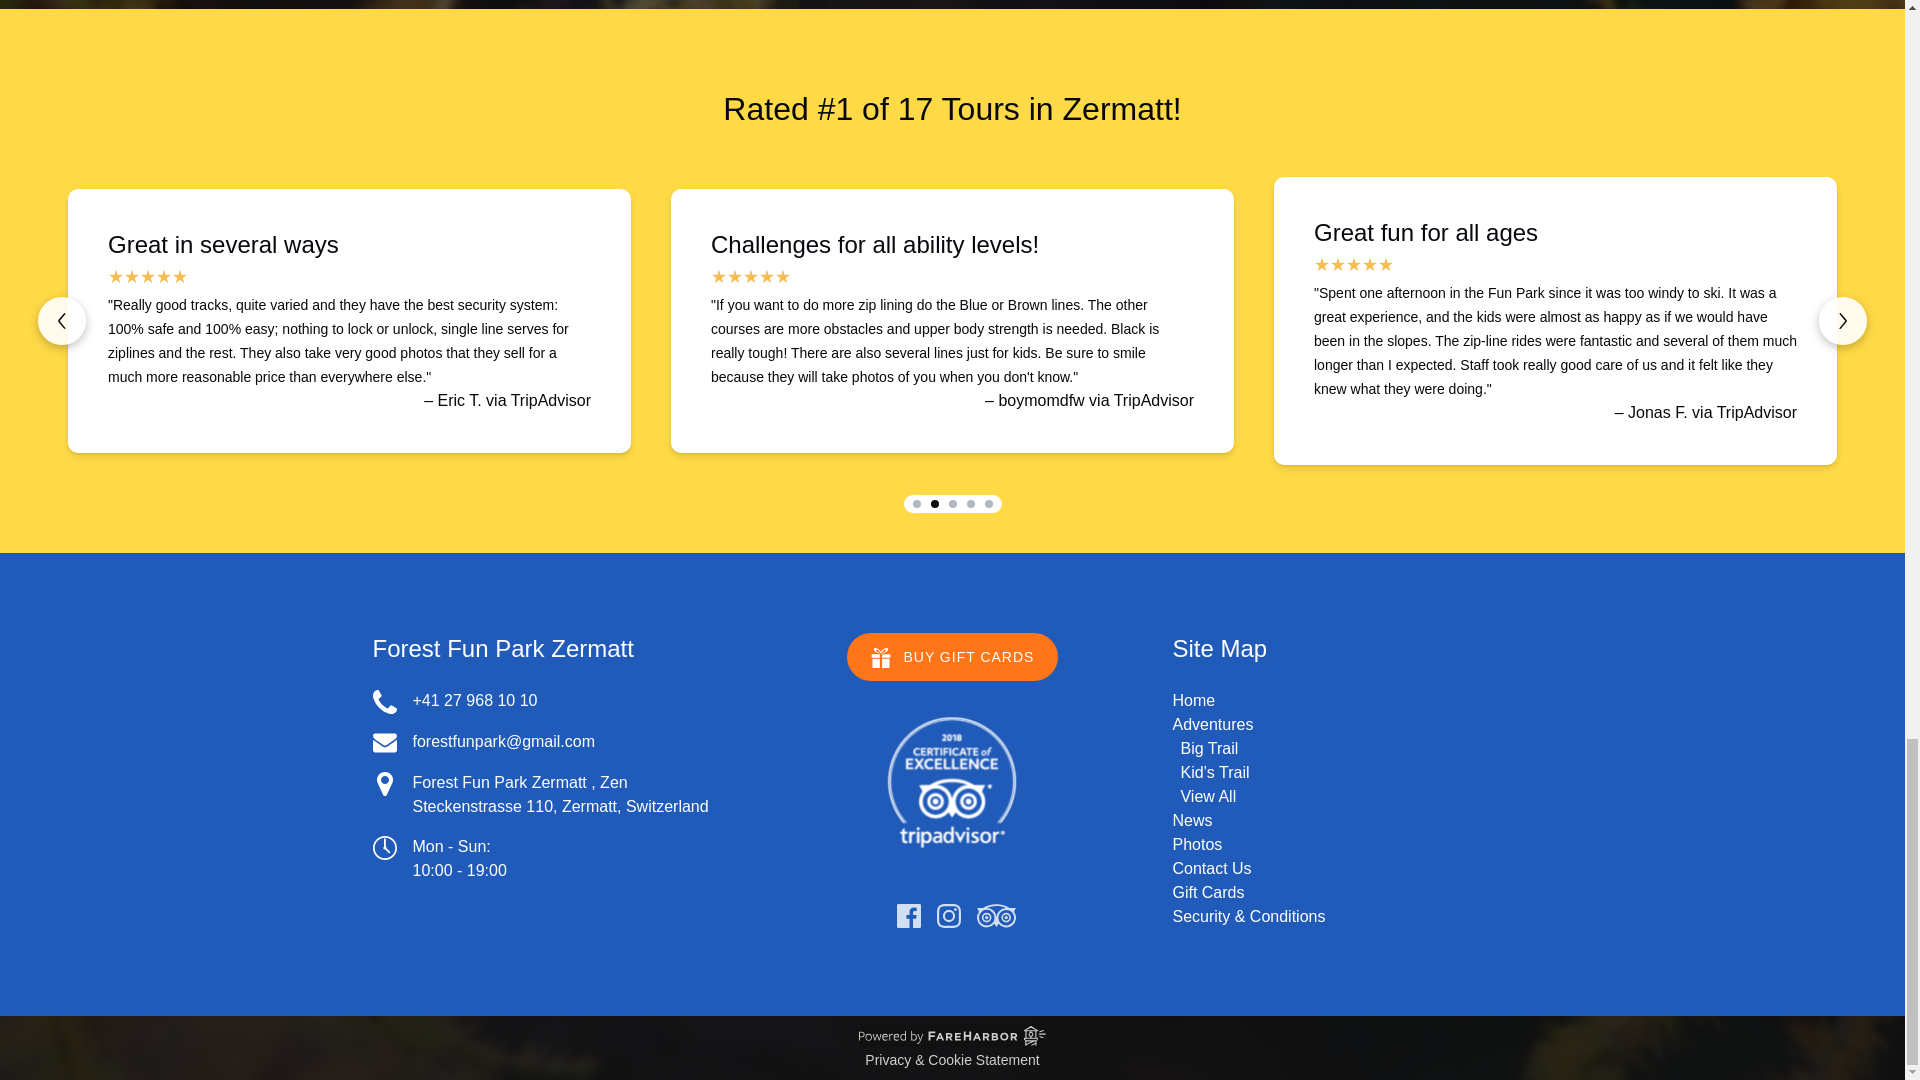  I want to click on 110, so click(539, 806).